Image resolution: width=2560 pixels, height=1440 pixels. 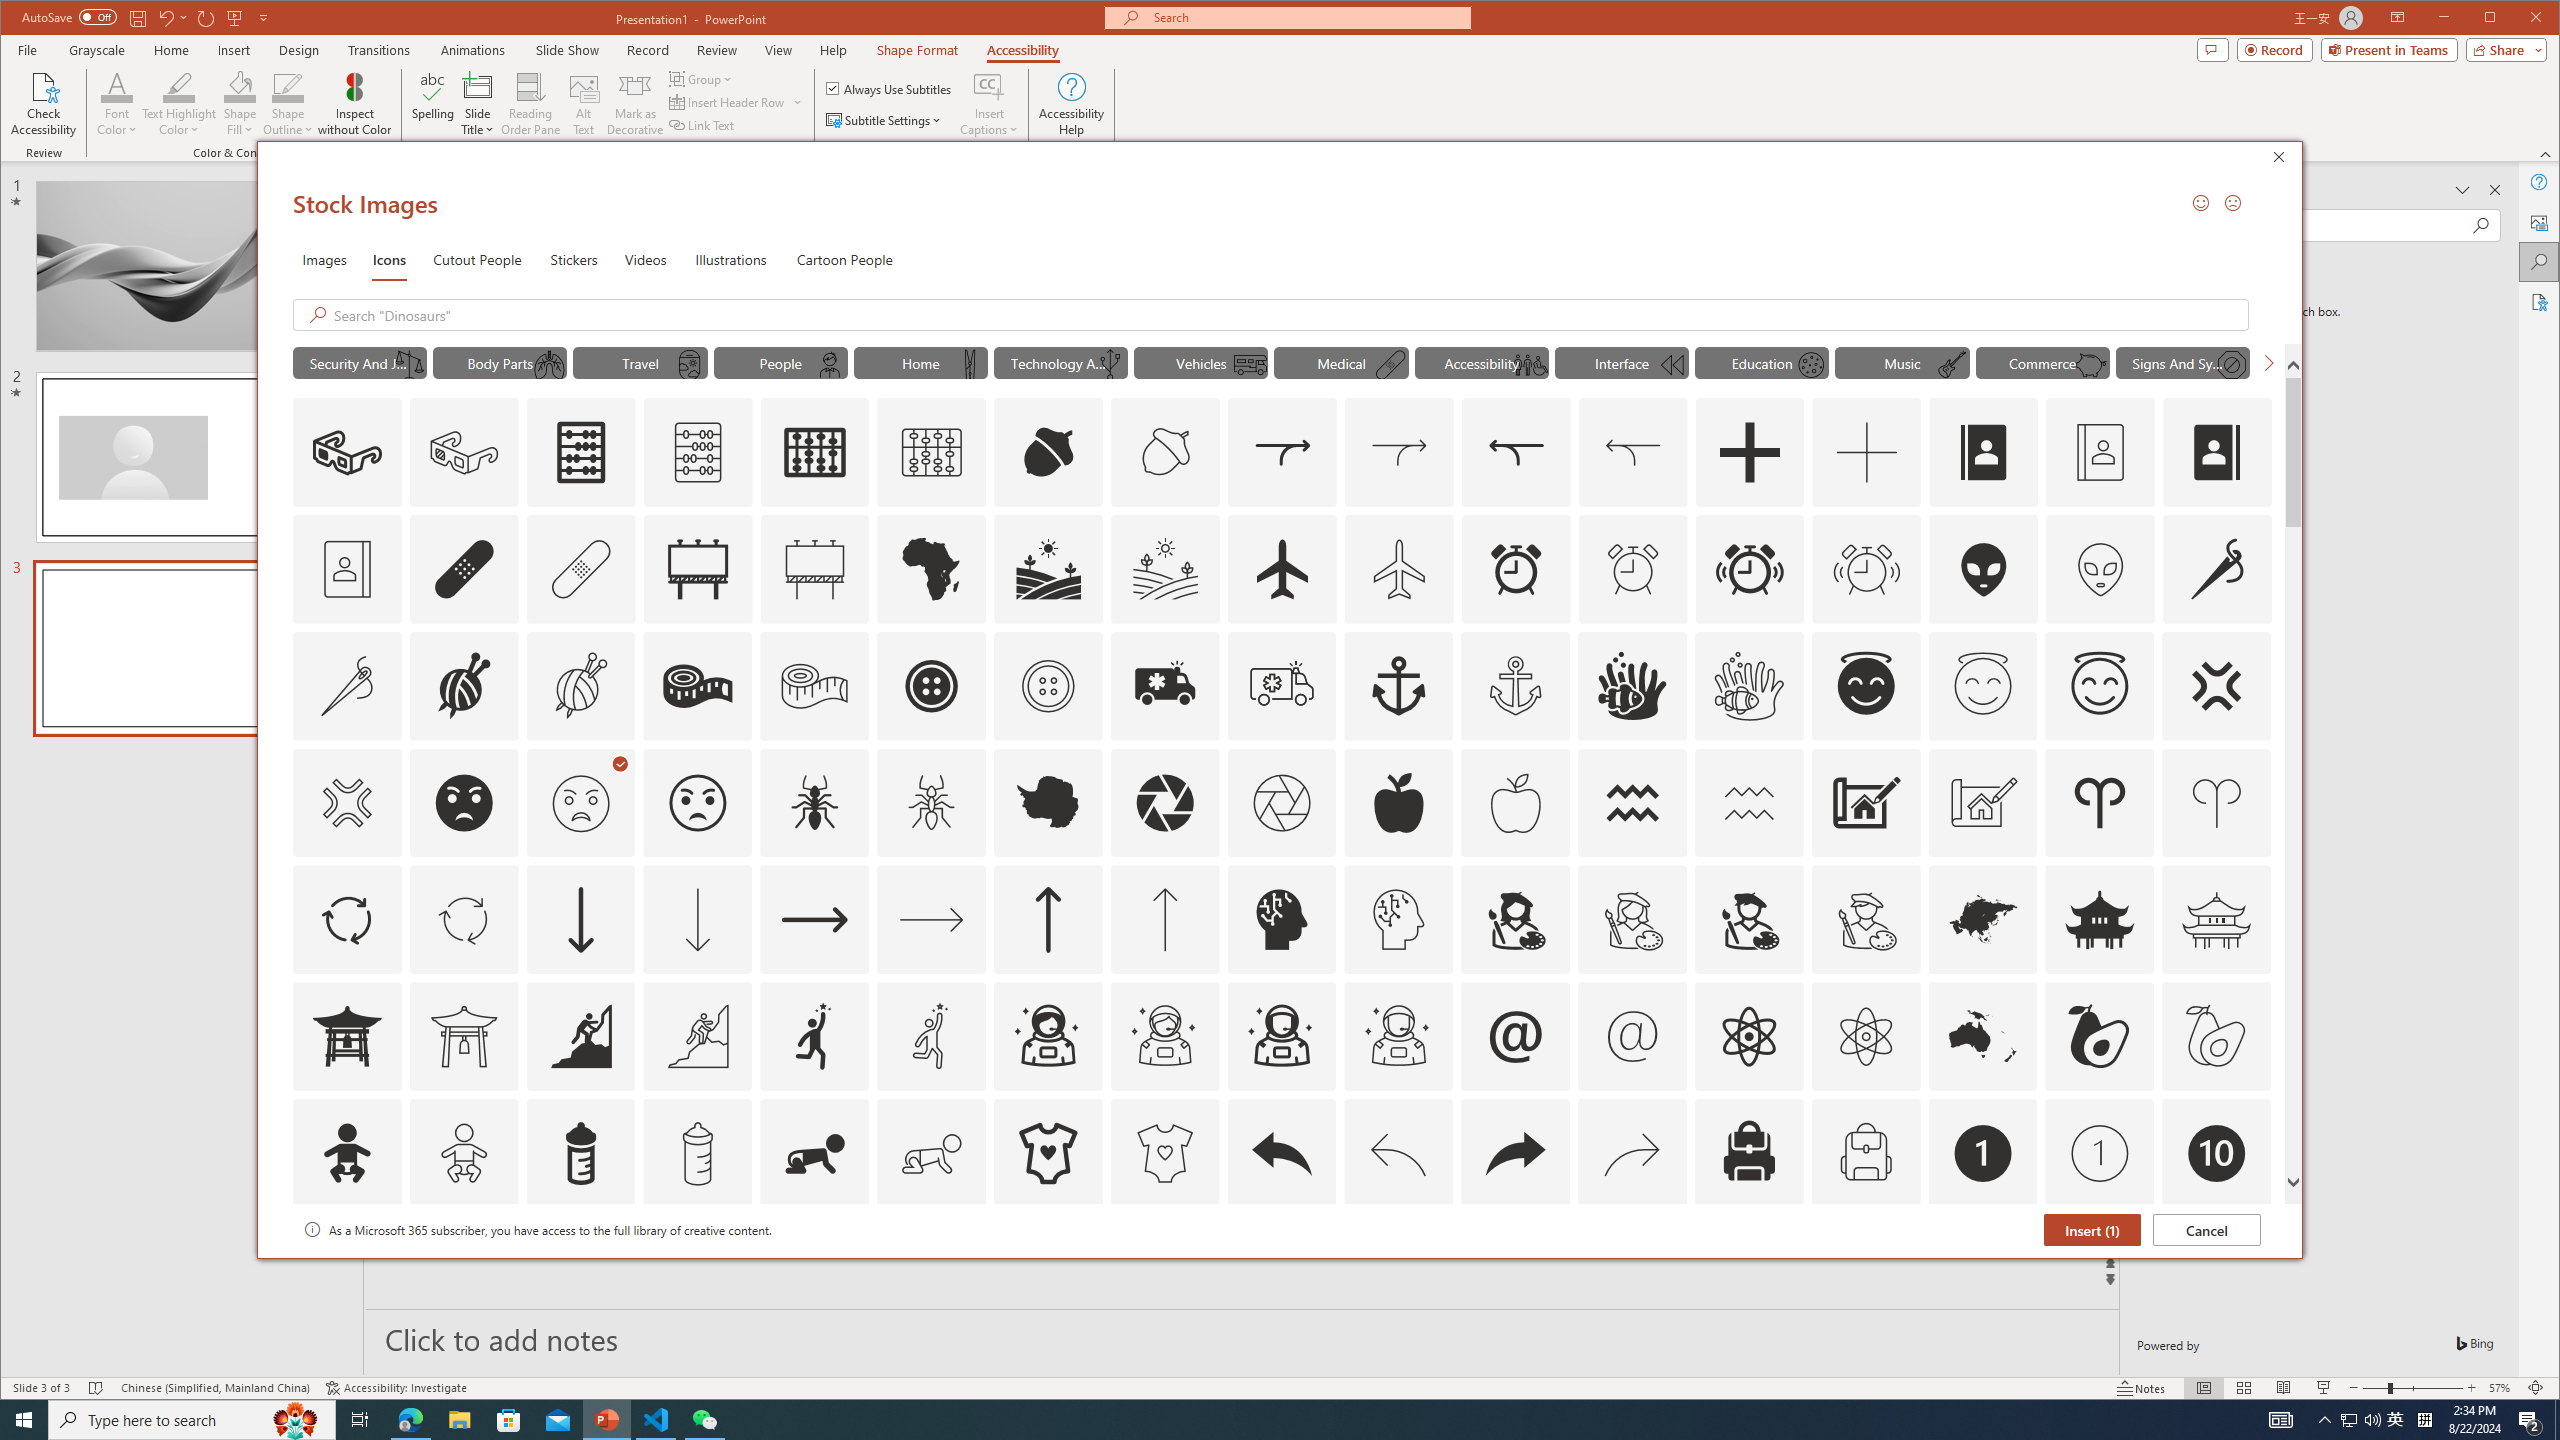 I want to click on Insert Captions, so click(x=989, y=104).